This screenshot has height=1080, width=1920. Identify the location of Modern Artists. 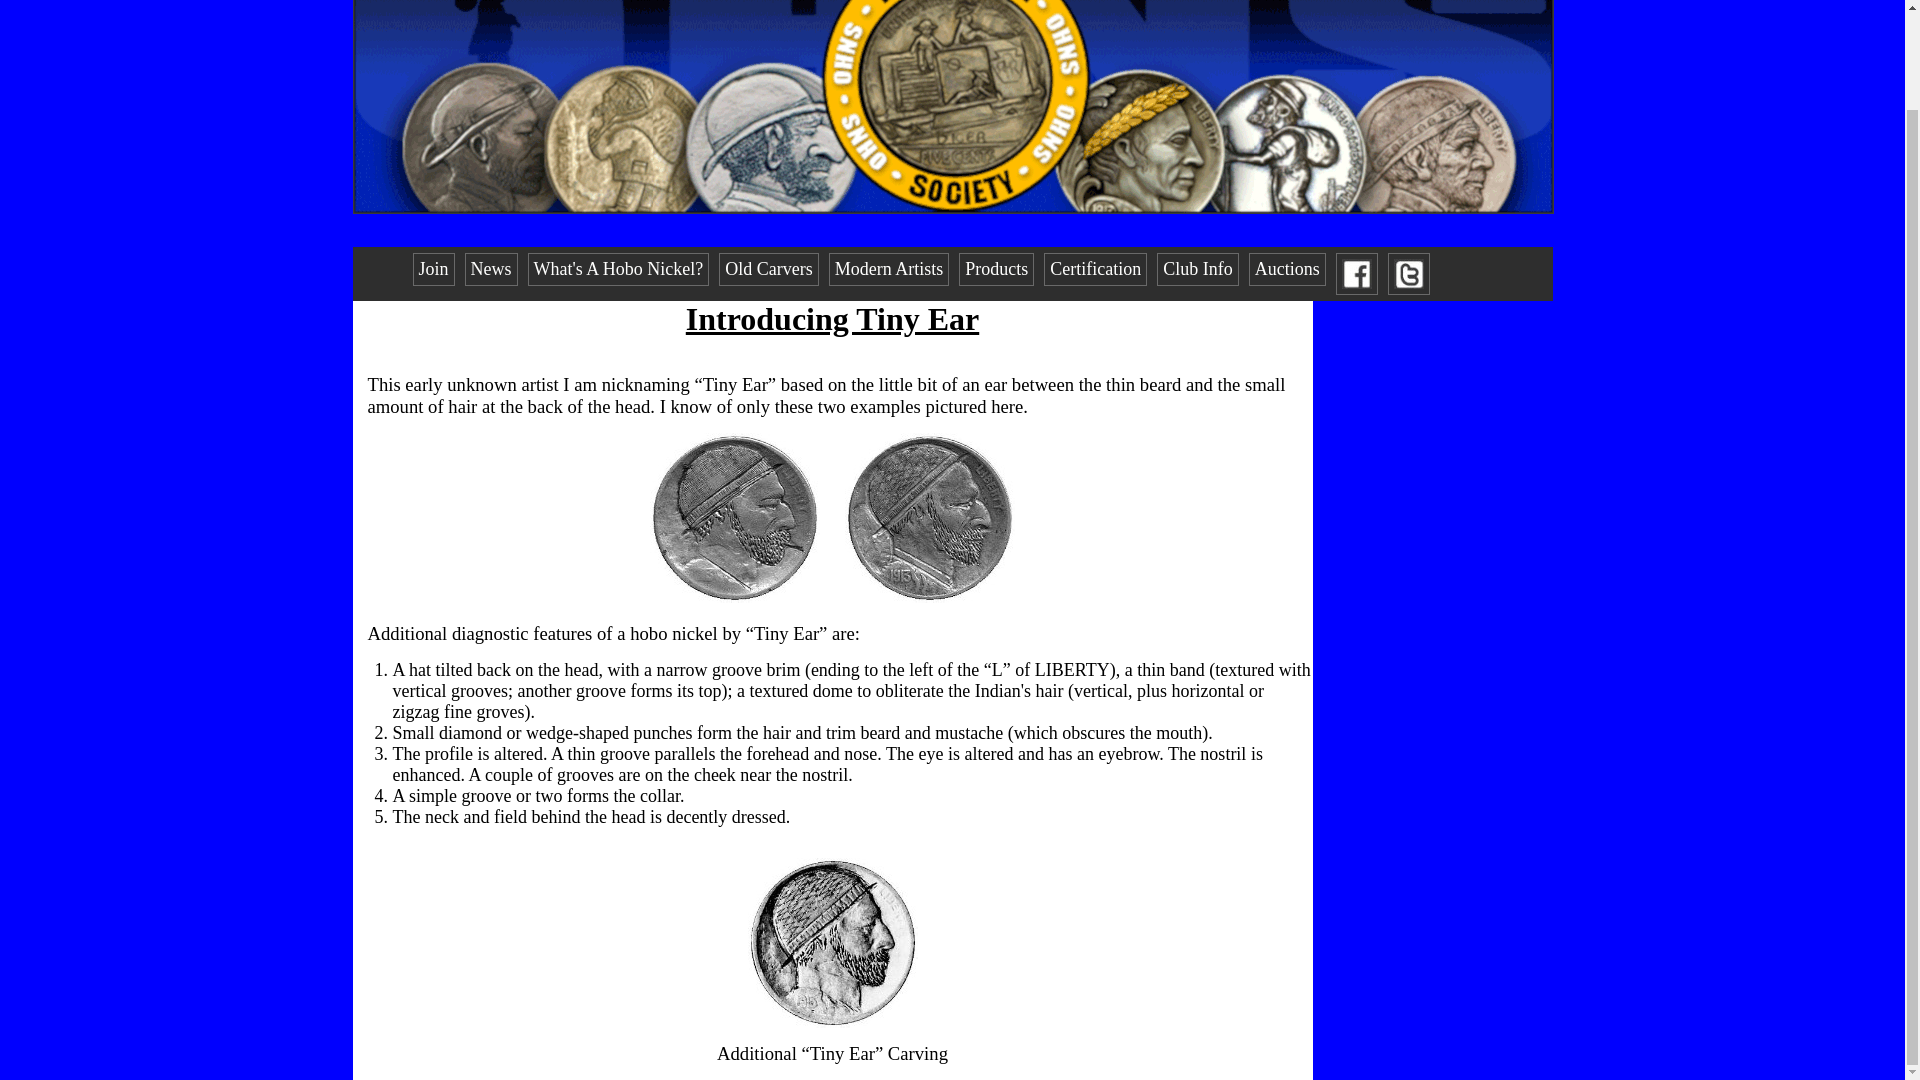
(890, 269).